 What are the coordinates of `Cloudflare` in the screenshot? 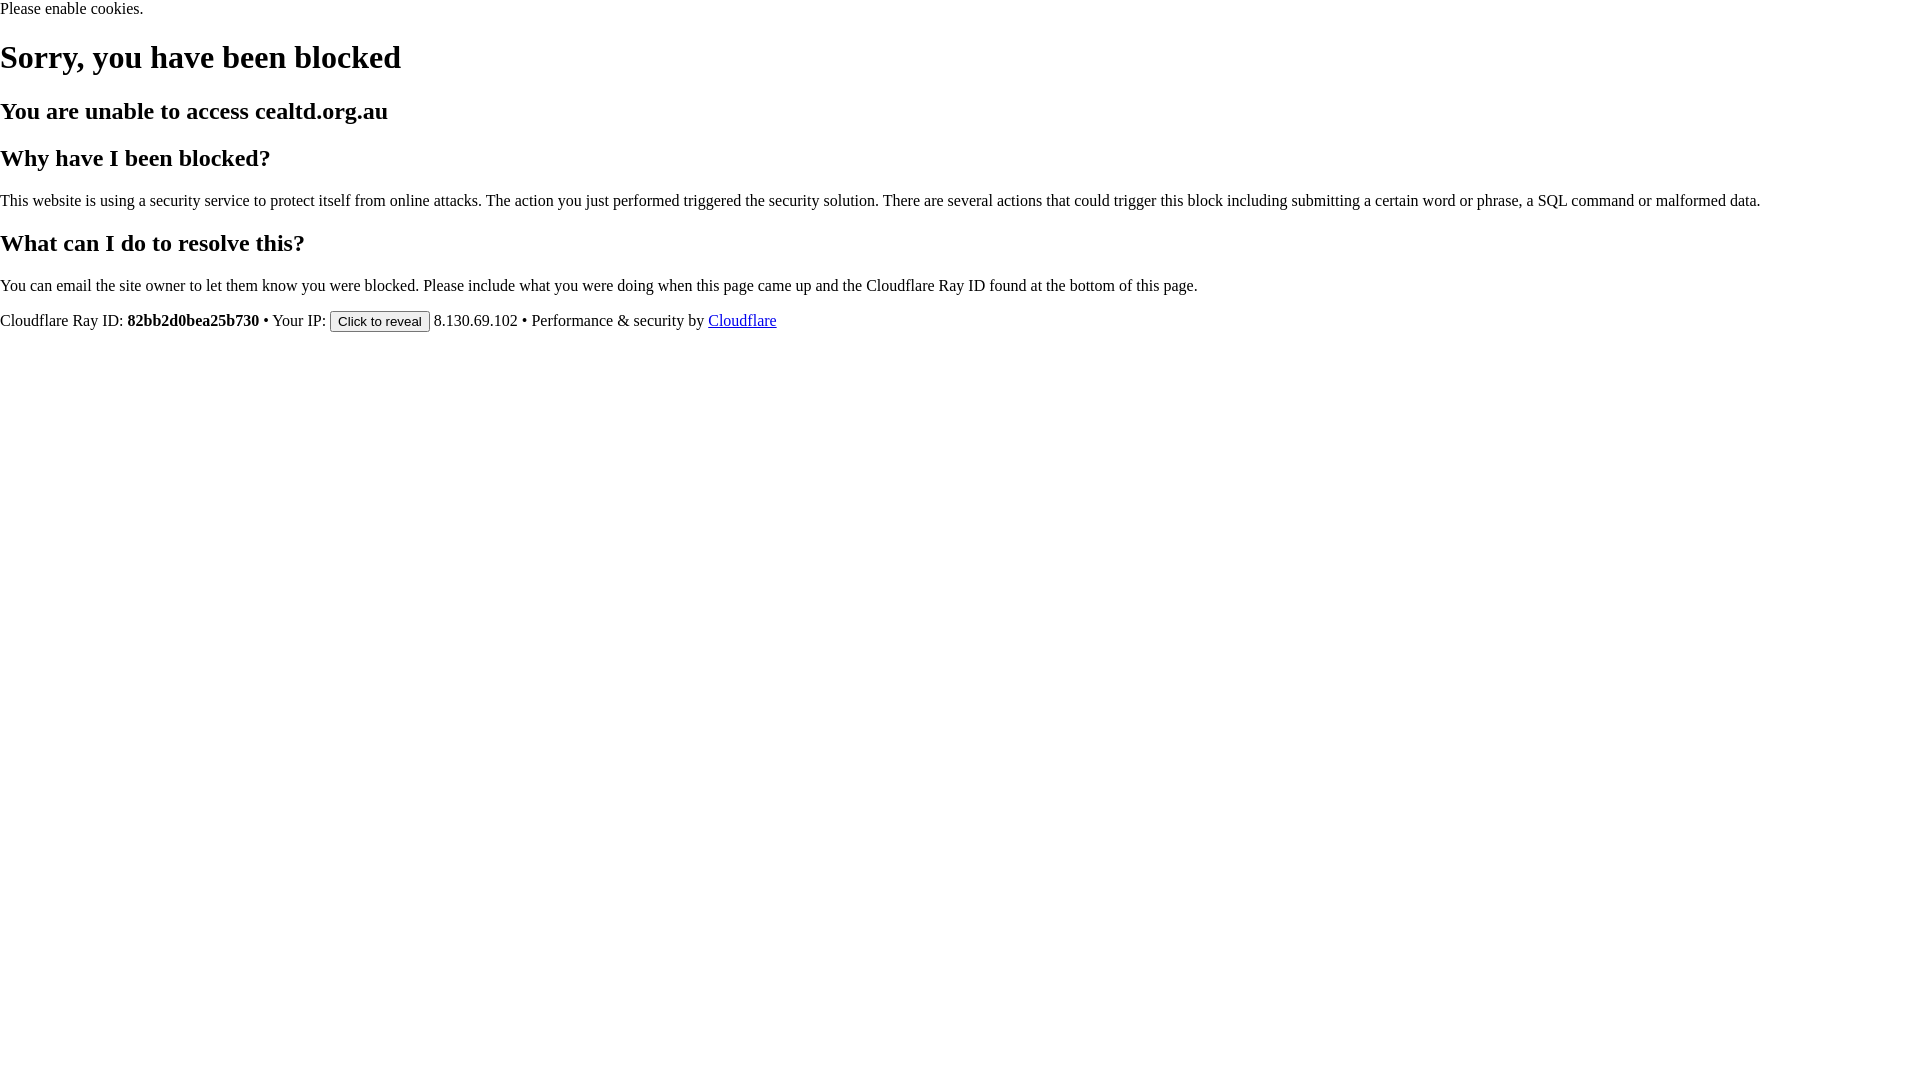 It's located at (742, 320).